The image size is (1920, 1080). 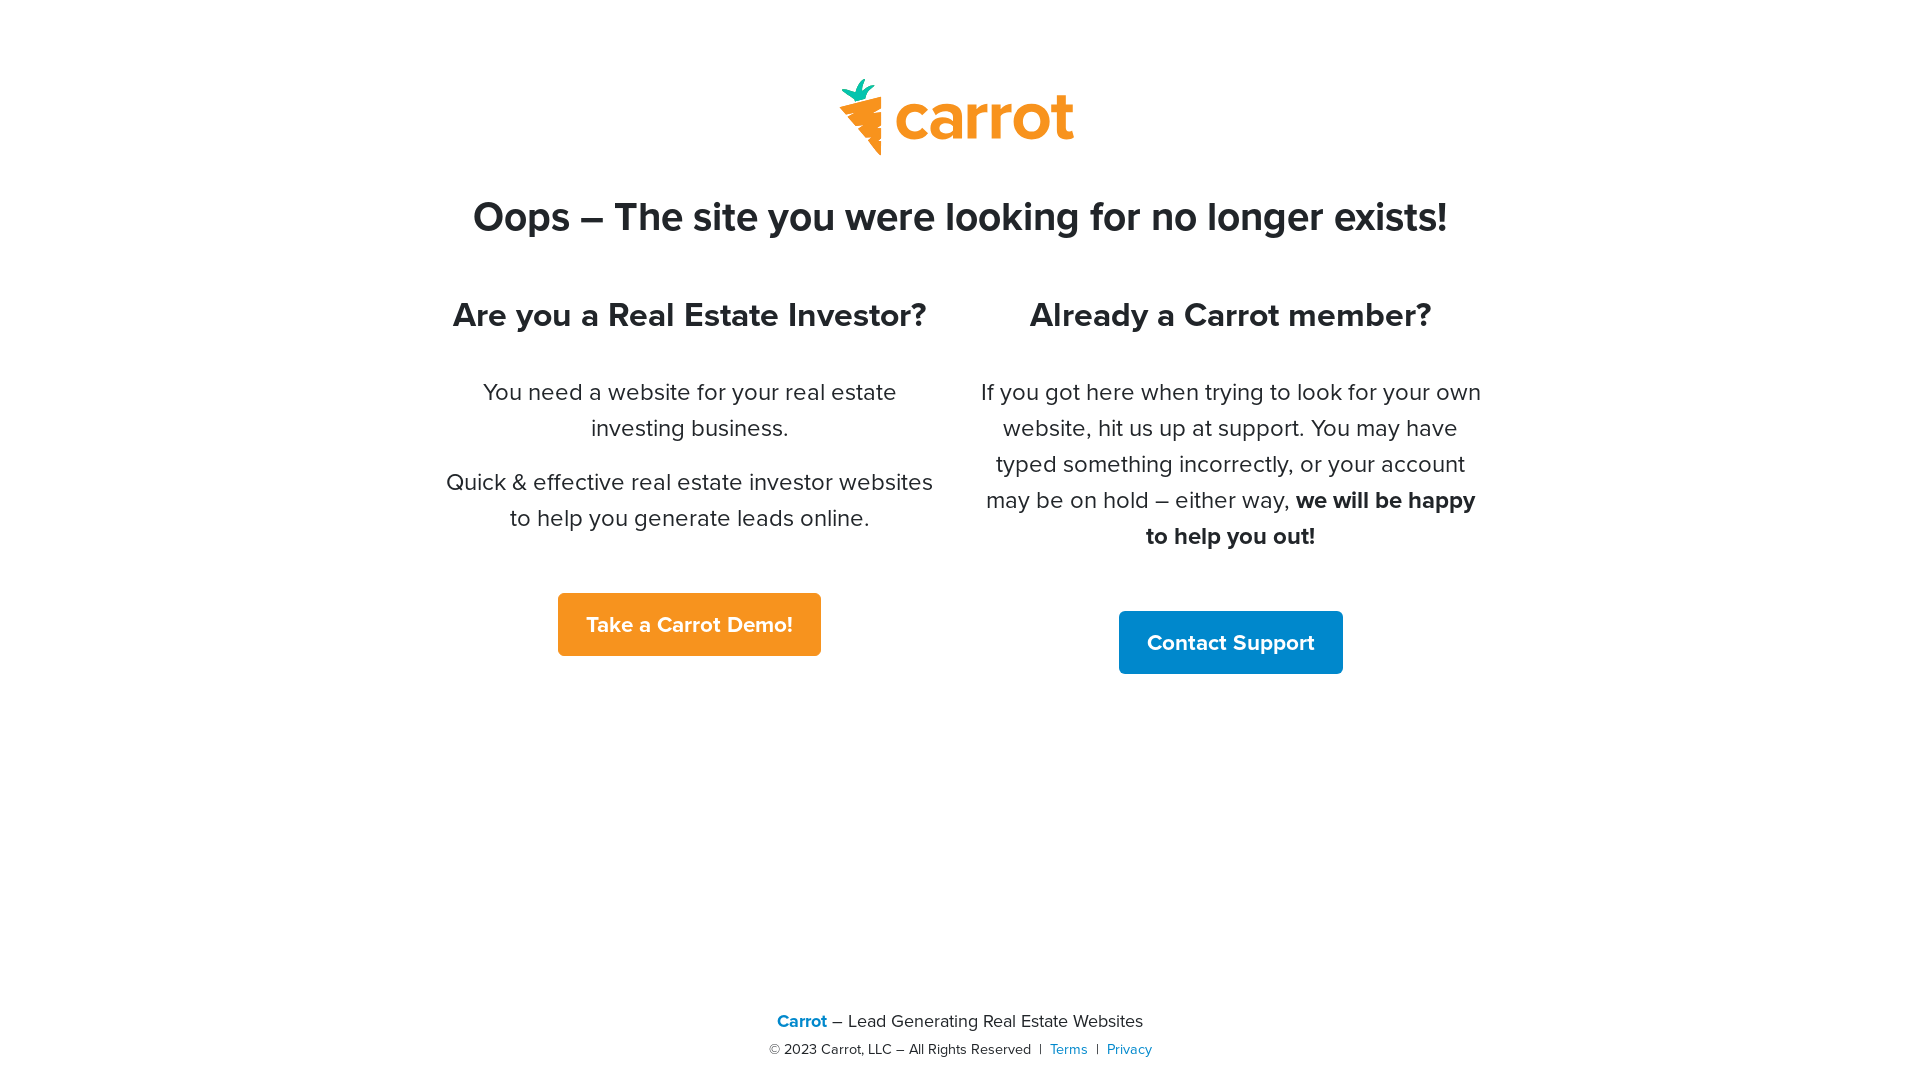 I want to click on Terms, so click(x=1069, y=1049).